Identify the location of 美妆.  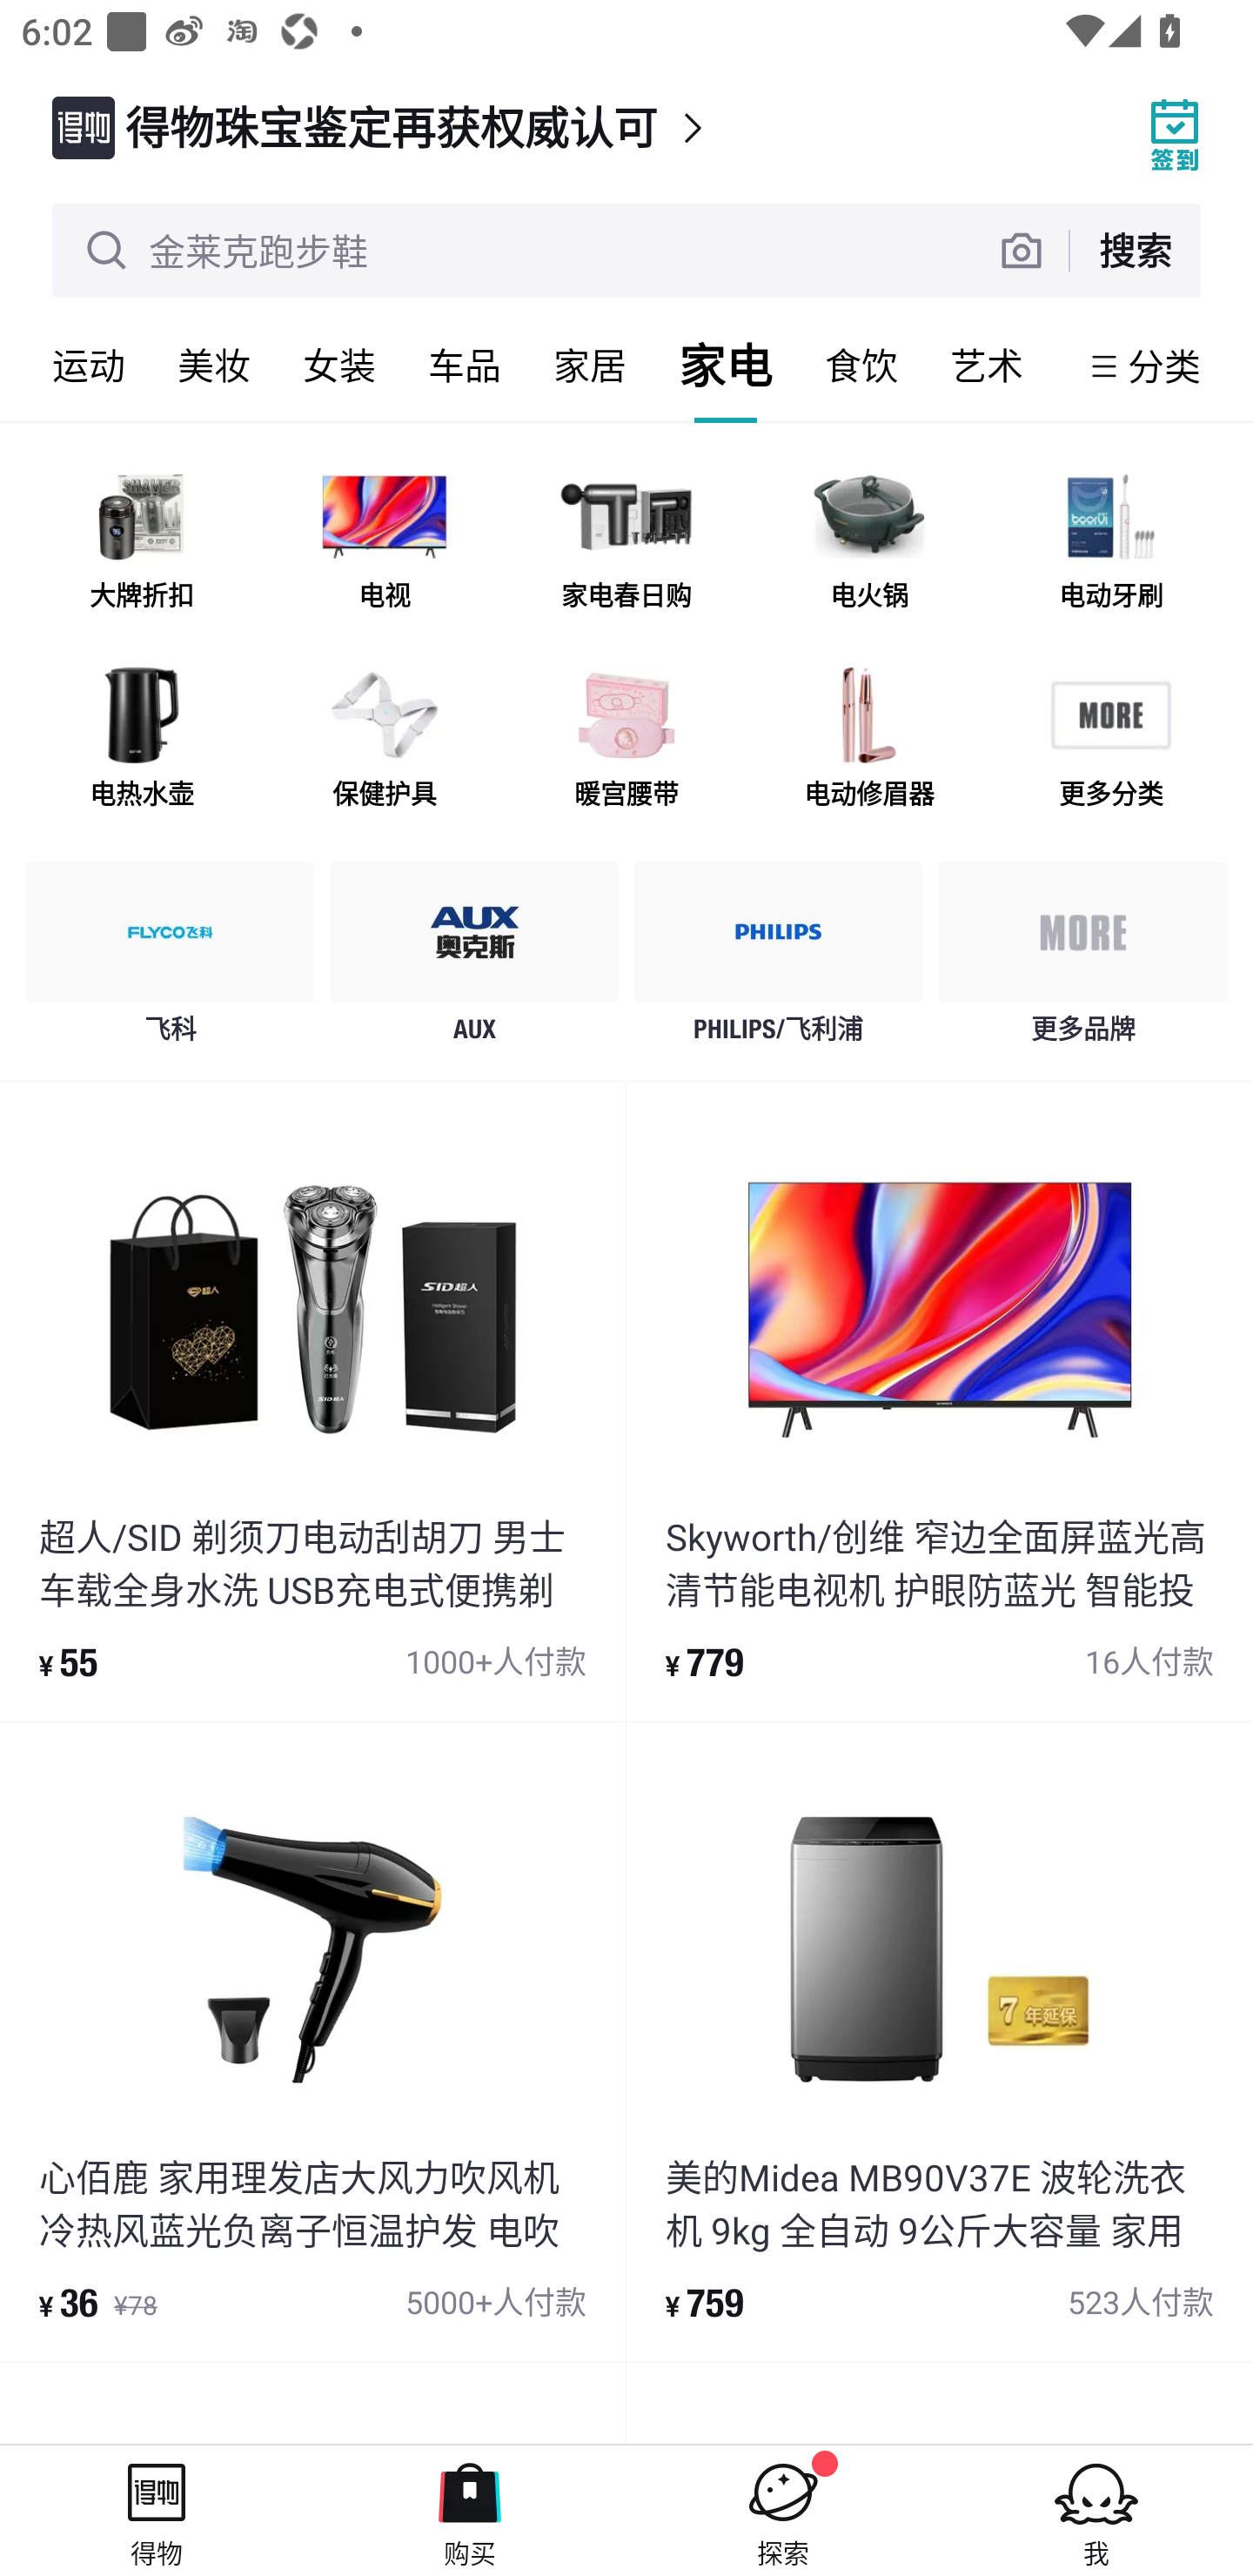
(214, 366).